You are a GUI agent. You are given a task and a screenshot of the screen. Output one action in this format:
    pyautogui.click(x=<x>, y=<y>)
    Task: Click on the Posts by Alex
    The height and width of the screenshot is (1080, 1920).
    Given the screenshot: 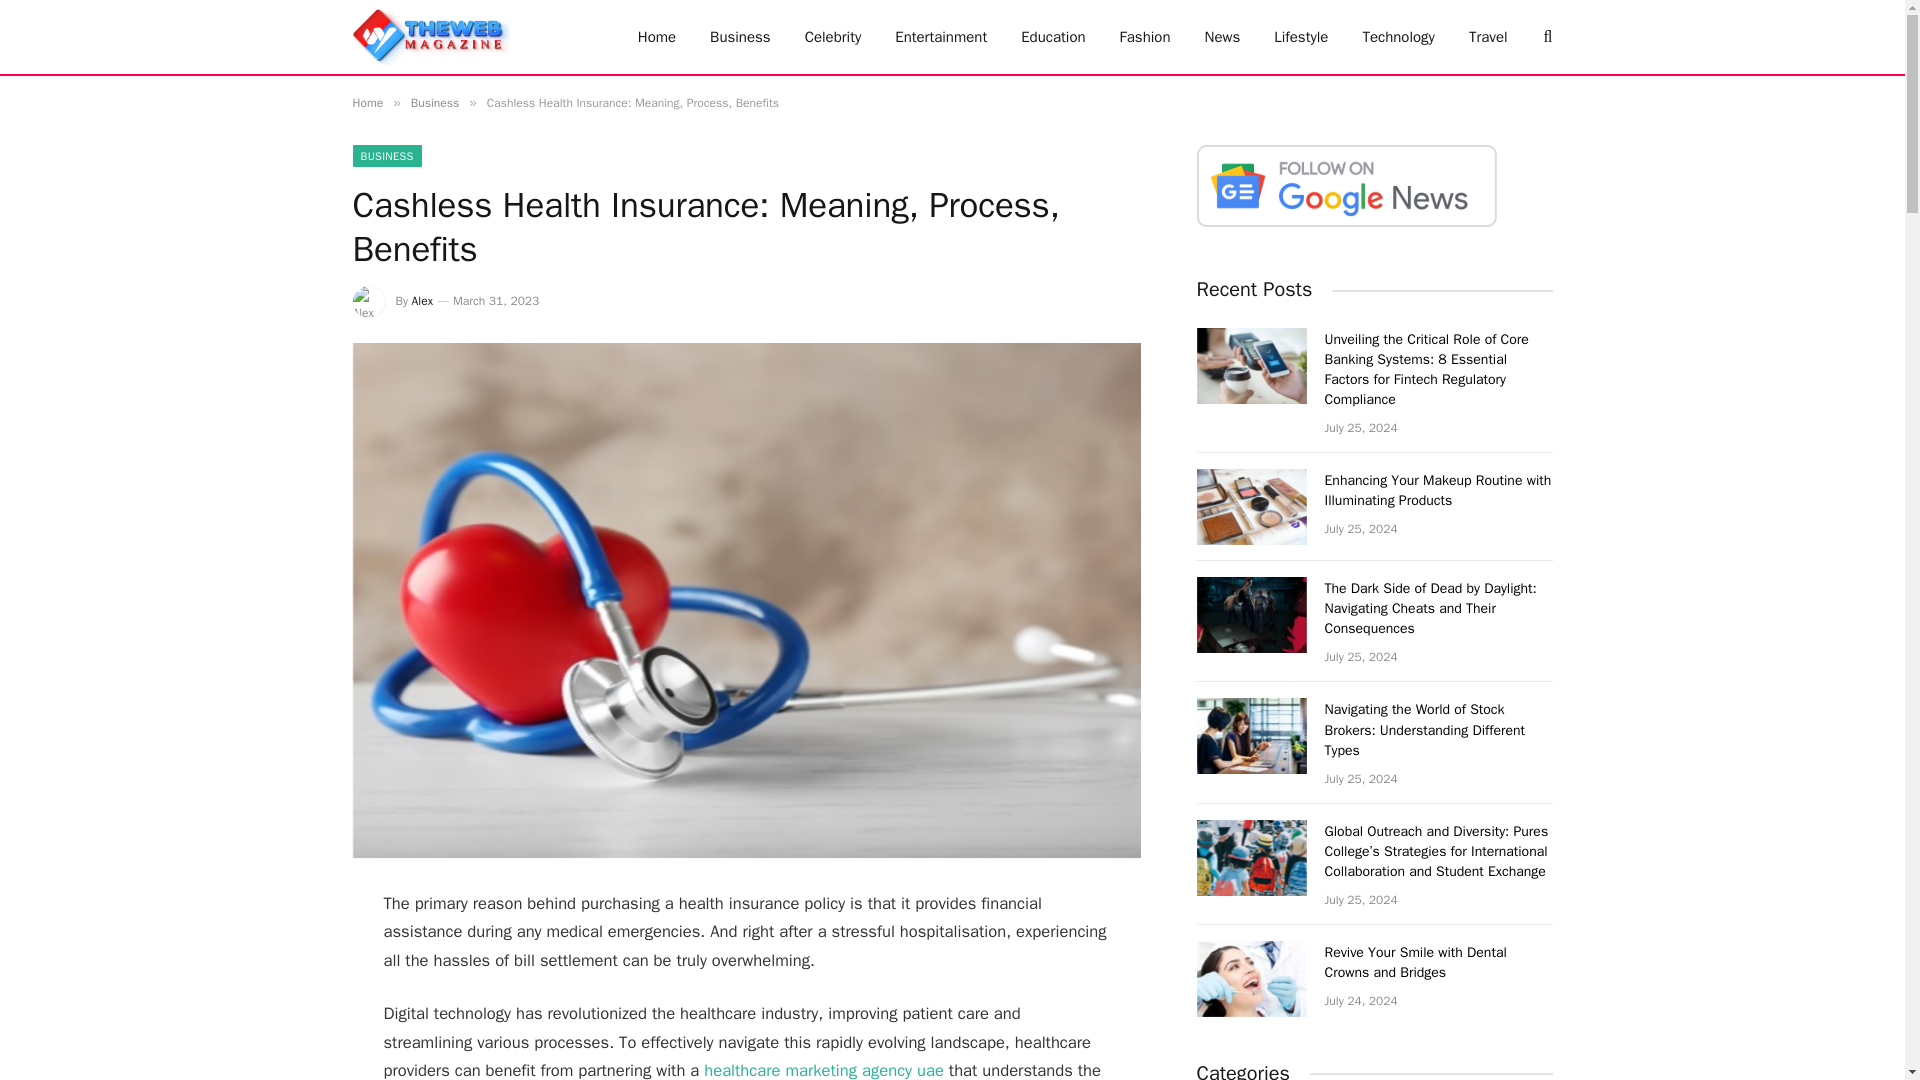 What is the action you would take?
    pyautogui.click(x=422, y=300)
    